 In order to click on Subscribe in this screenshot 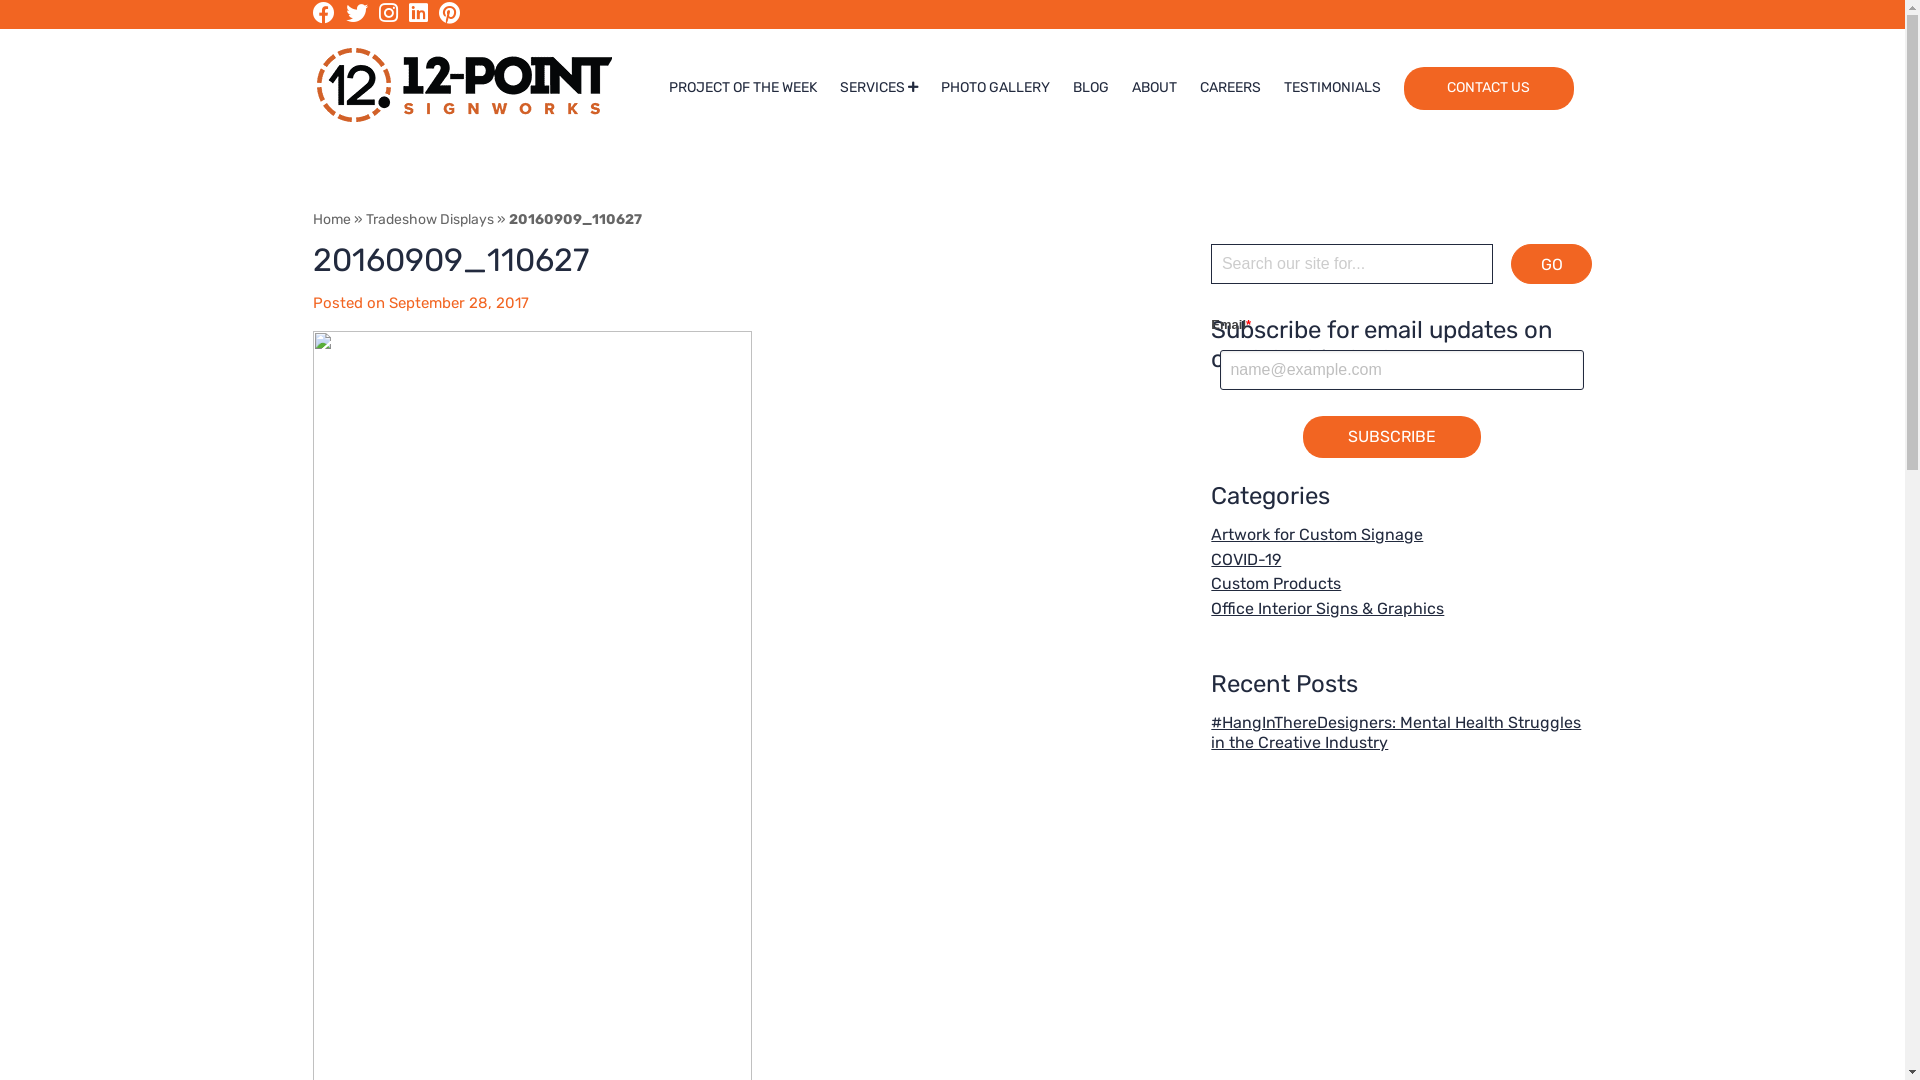, I will do `click(1392, 437)`.